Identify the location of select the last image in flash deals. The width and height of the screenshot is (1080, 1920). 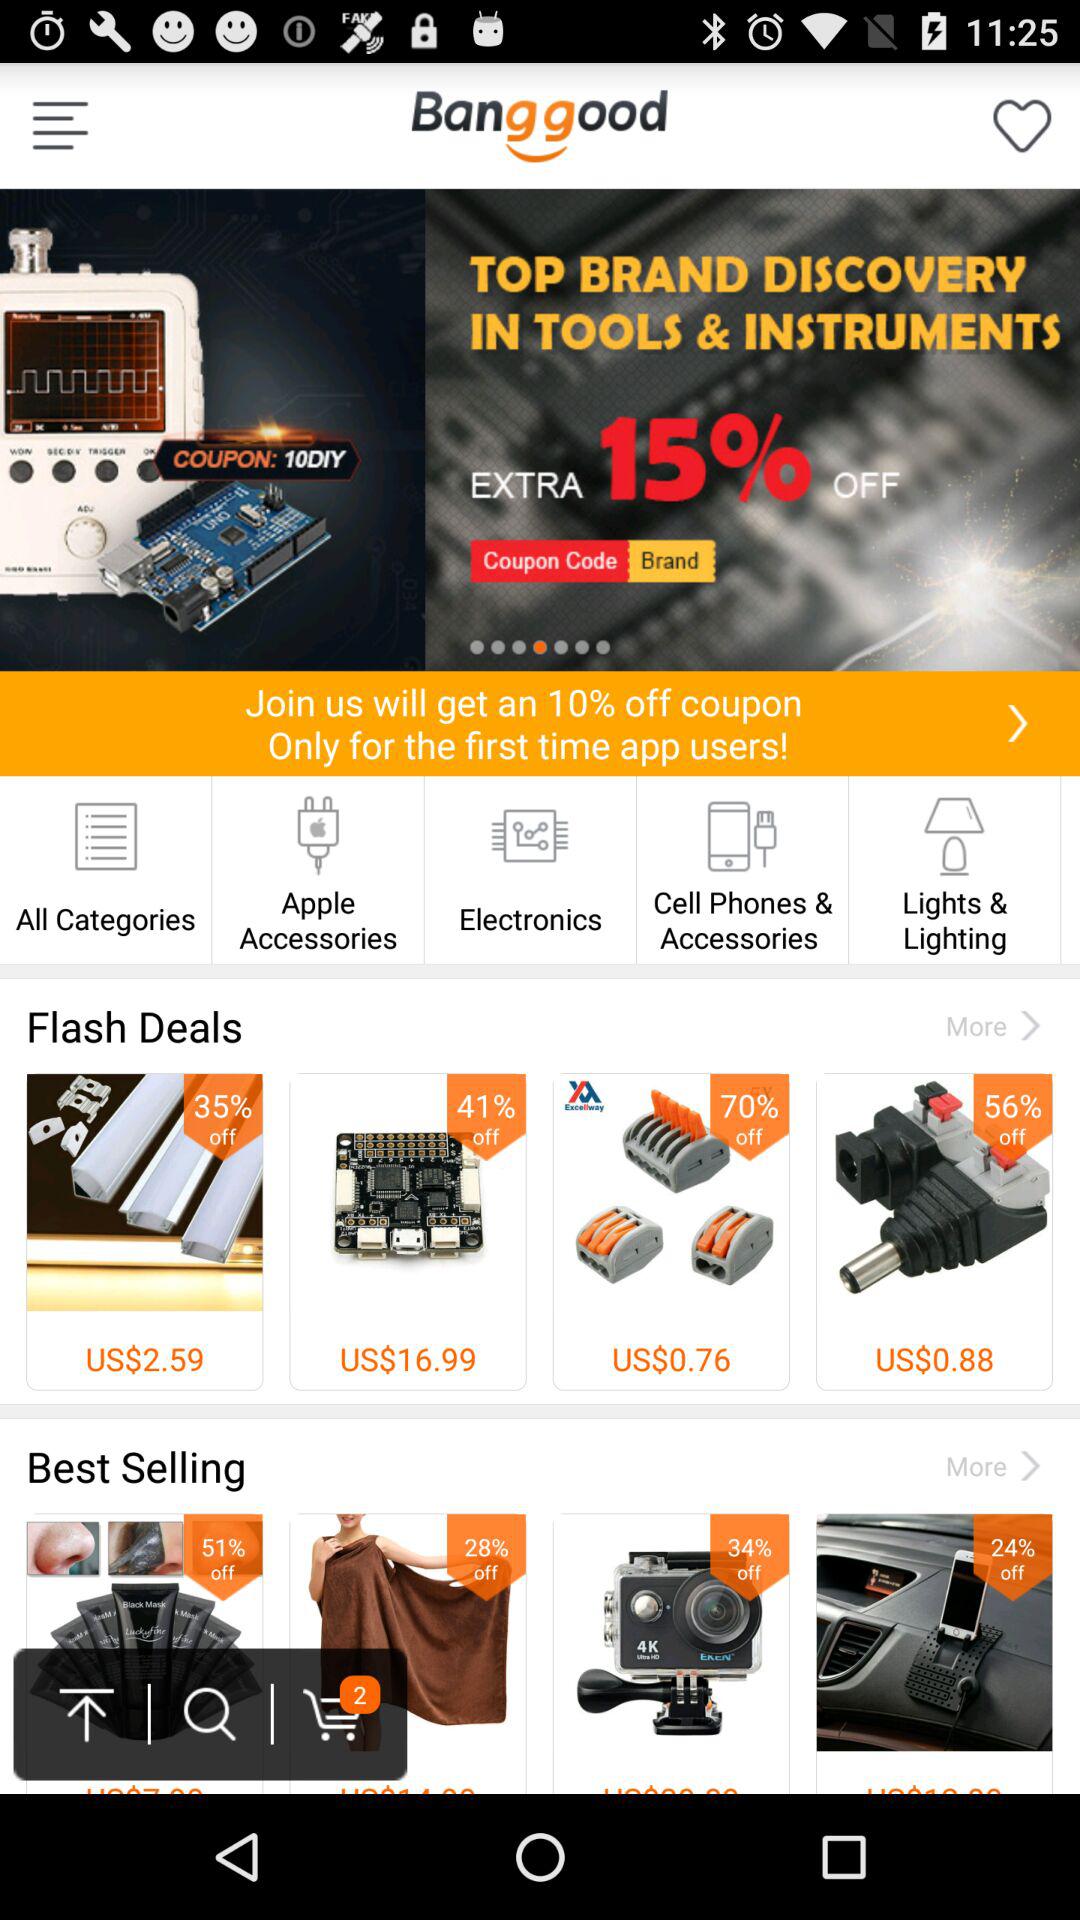
(934, 1192).